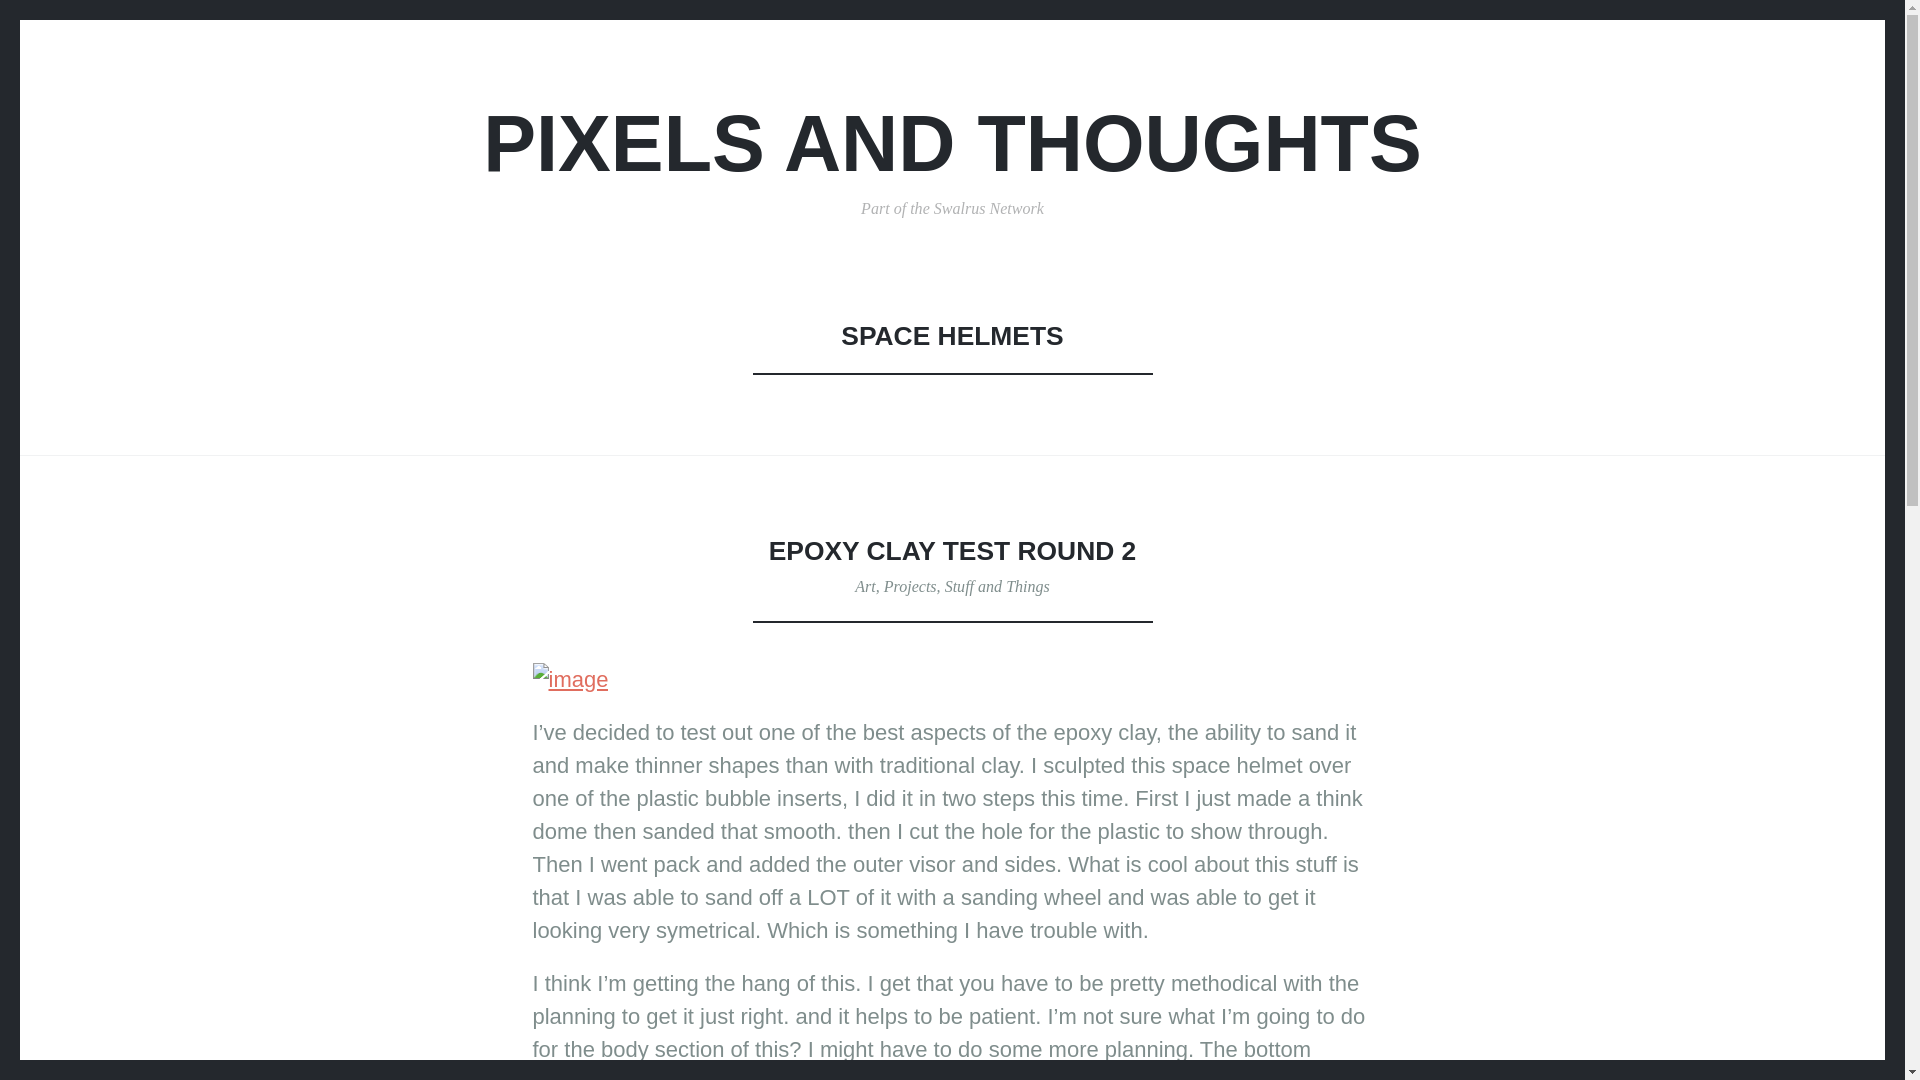  I want to click on Projects, so click(910, 586).